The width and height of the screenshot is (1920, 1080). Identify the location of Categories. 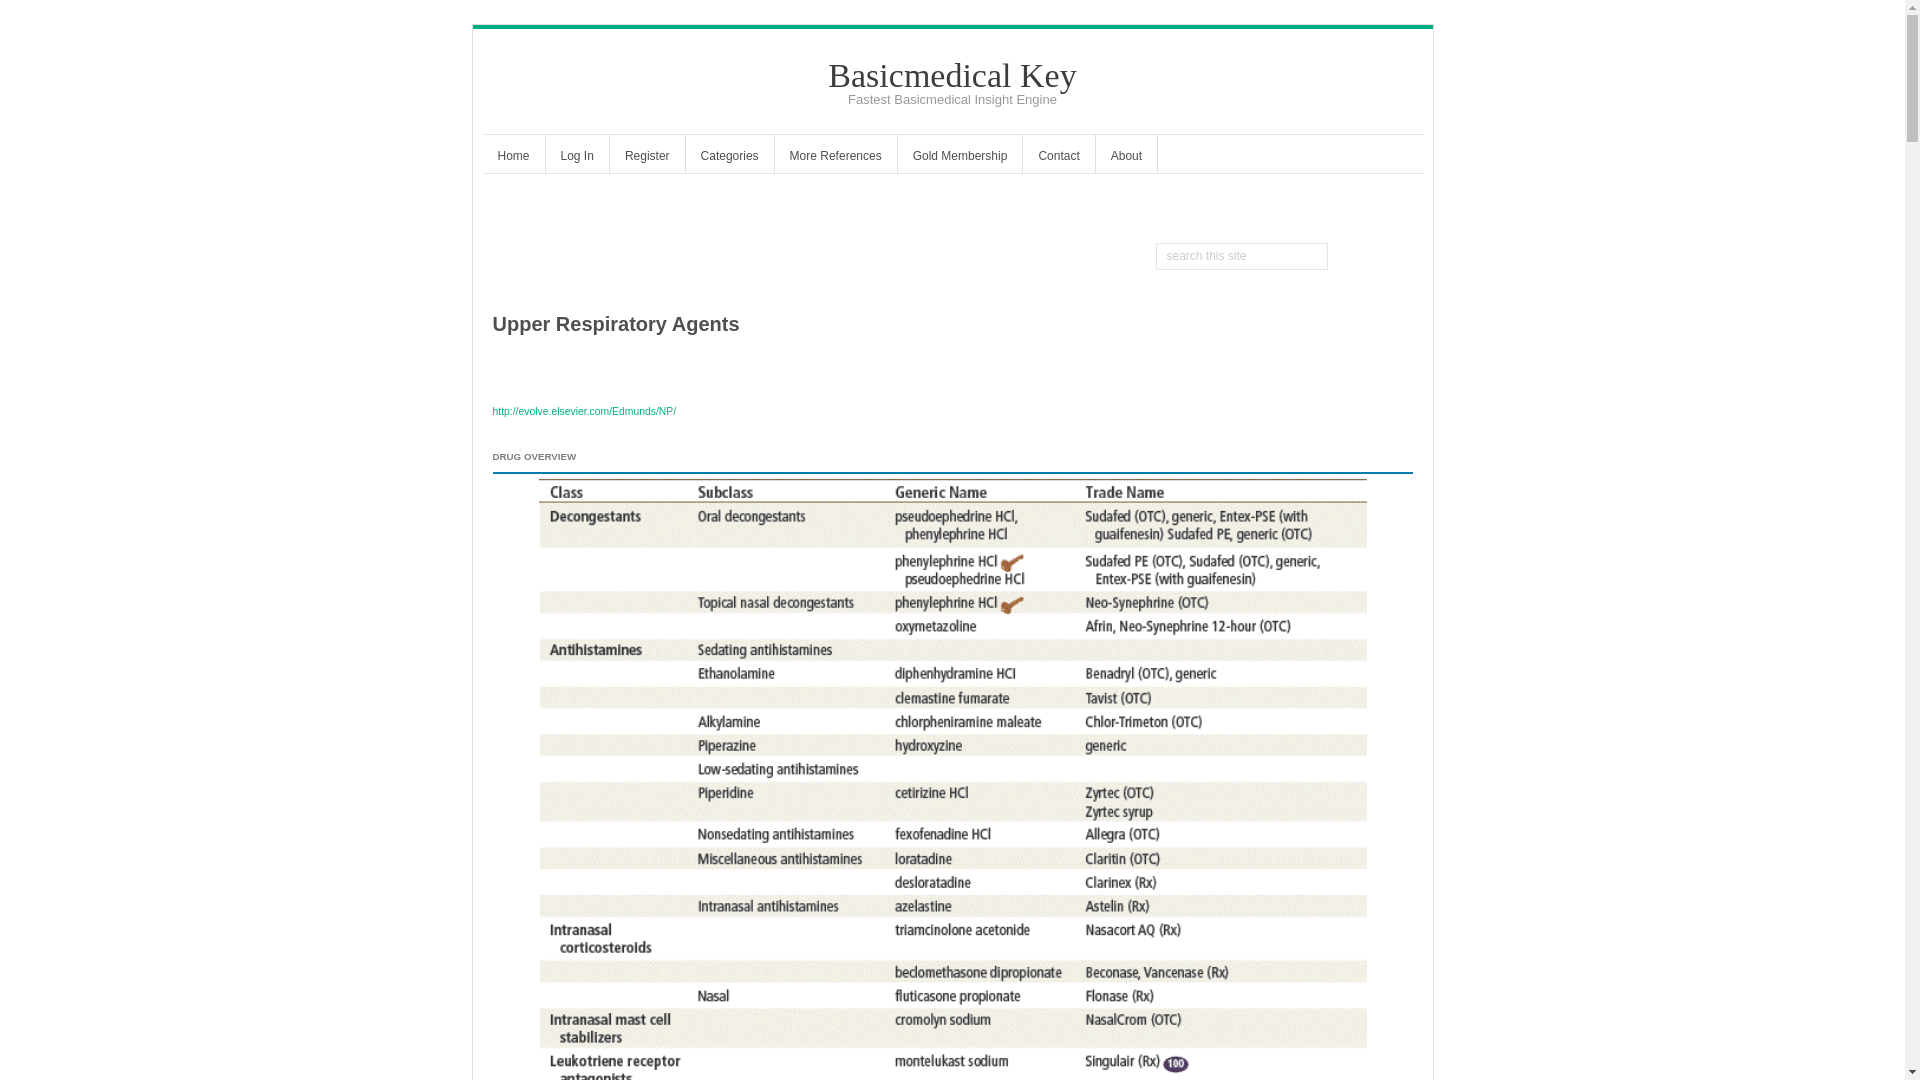
(729, 158).